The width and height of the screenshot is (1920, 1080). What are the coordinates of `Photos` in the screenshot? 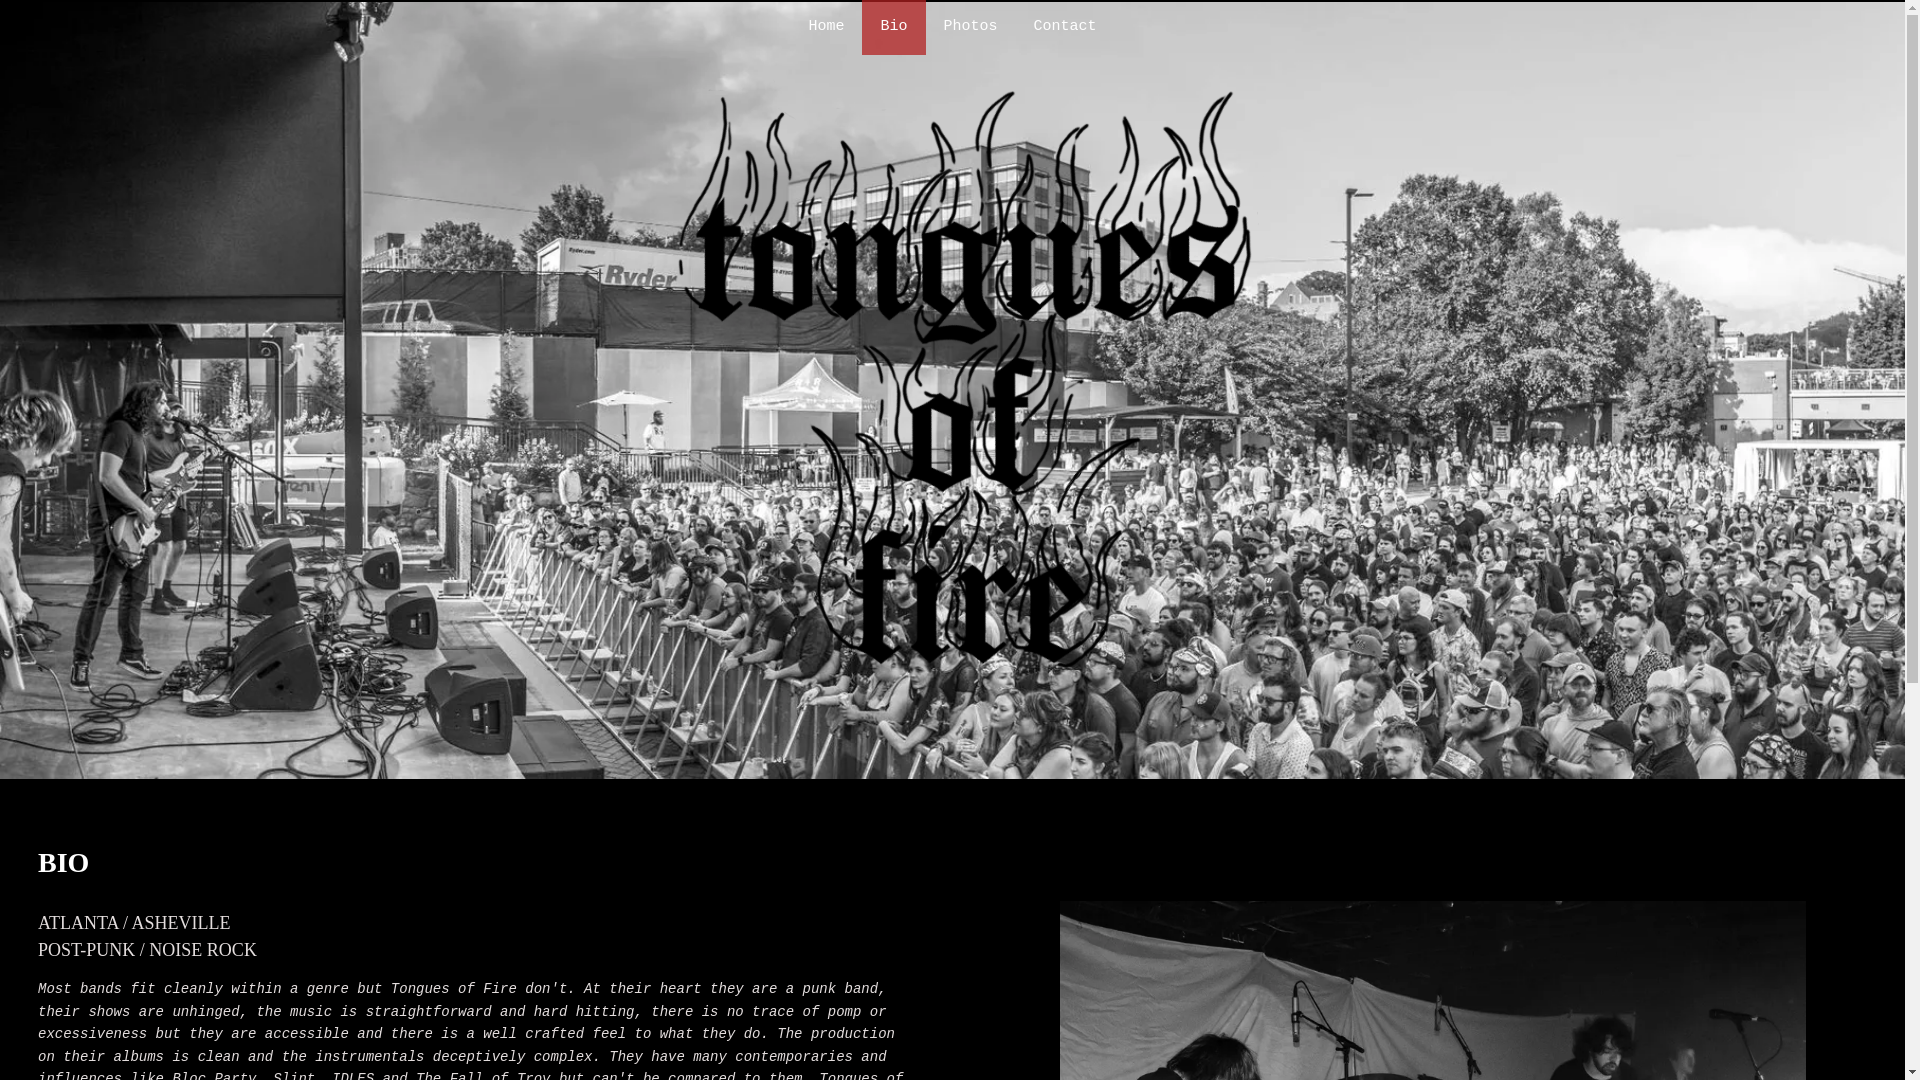 It's located at (970, 28).